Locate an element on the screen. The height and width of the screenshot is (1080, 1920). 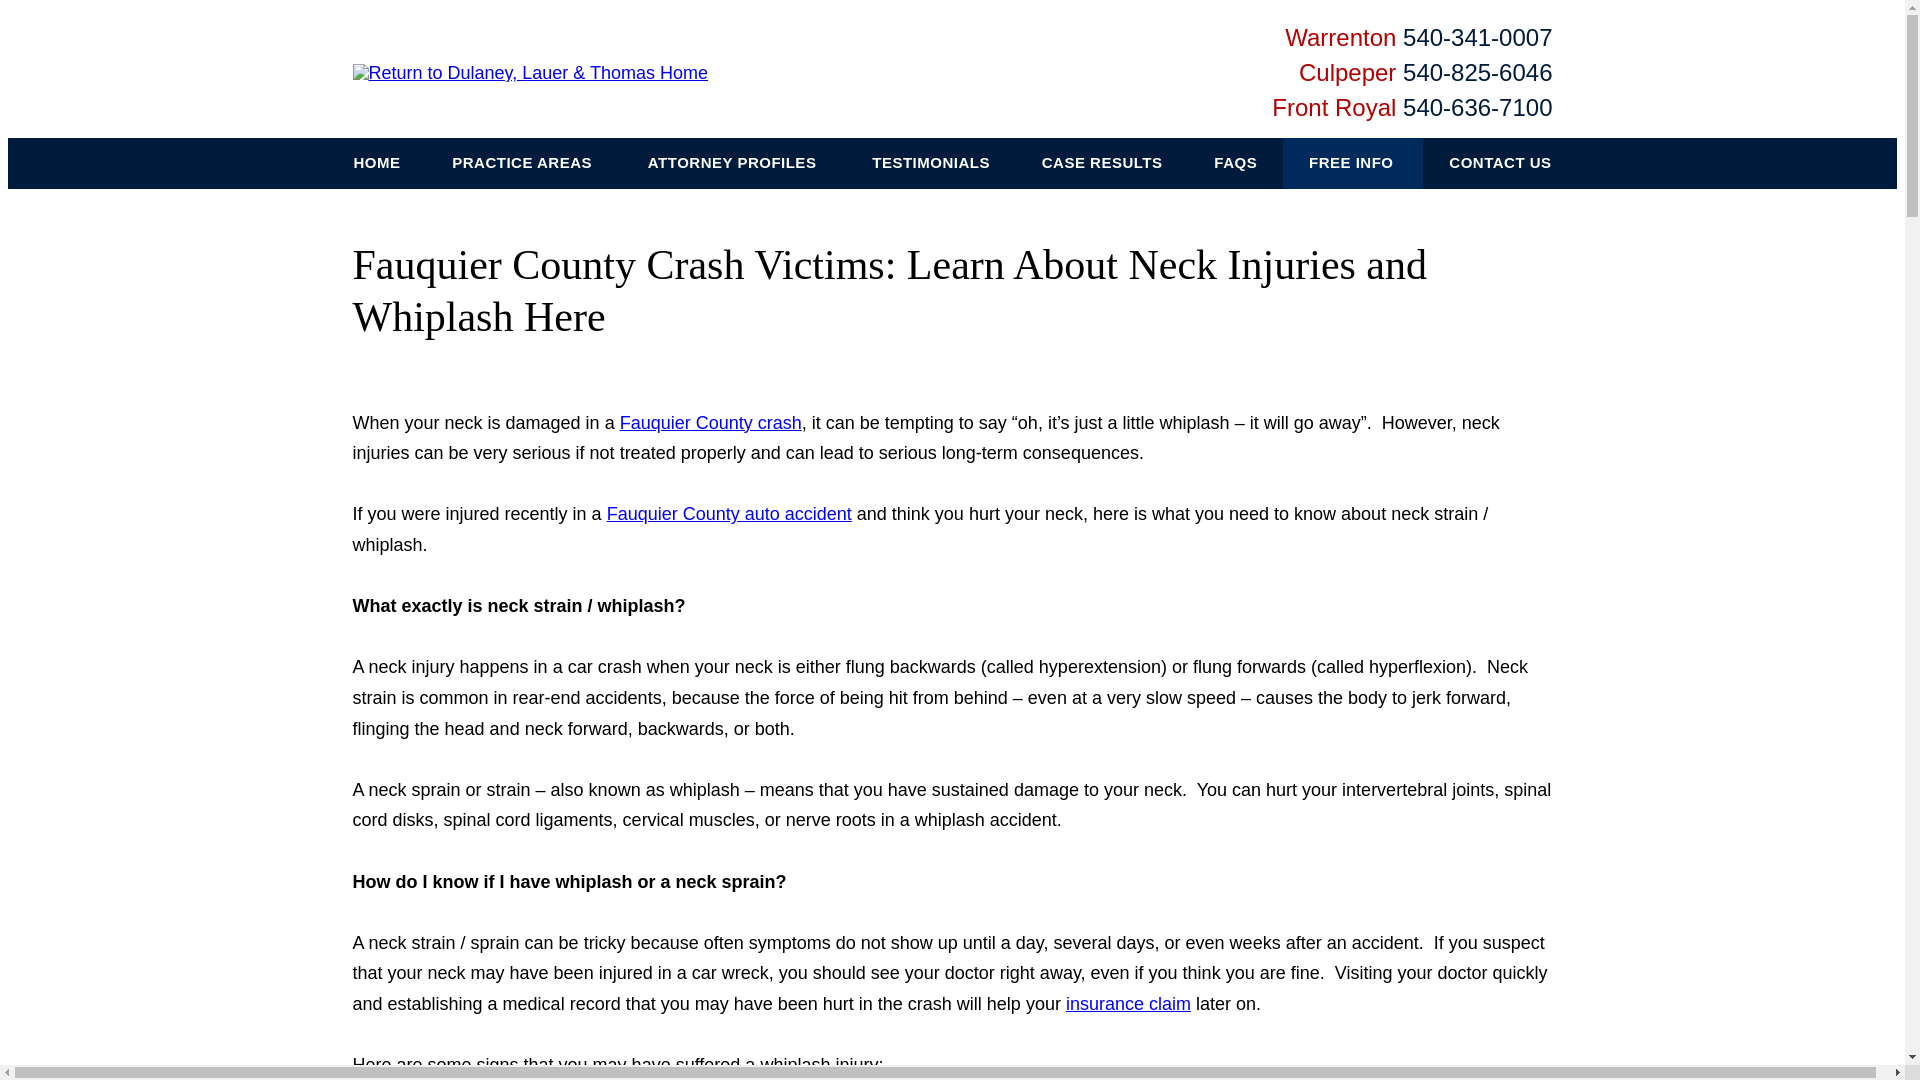
CONTACT US is located at coordinates (1499, 164).